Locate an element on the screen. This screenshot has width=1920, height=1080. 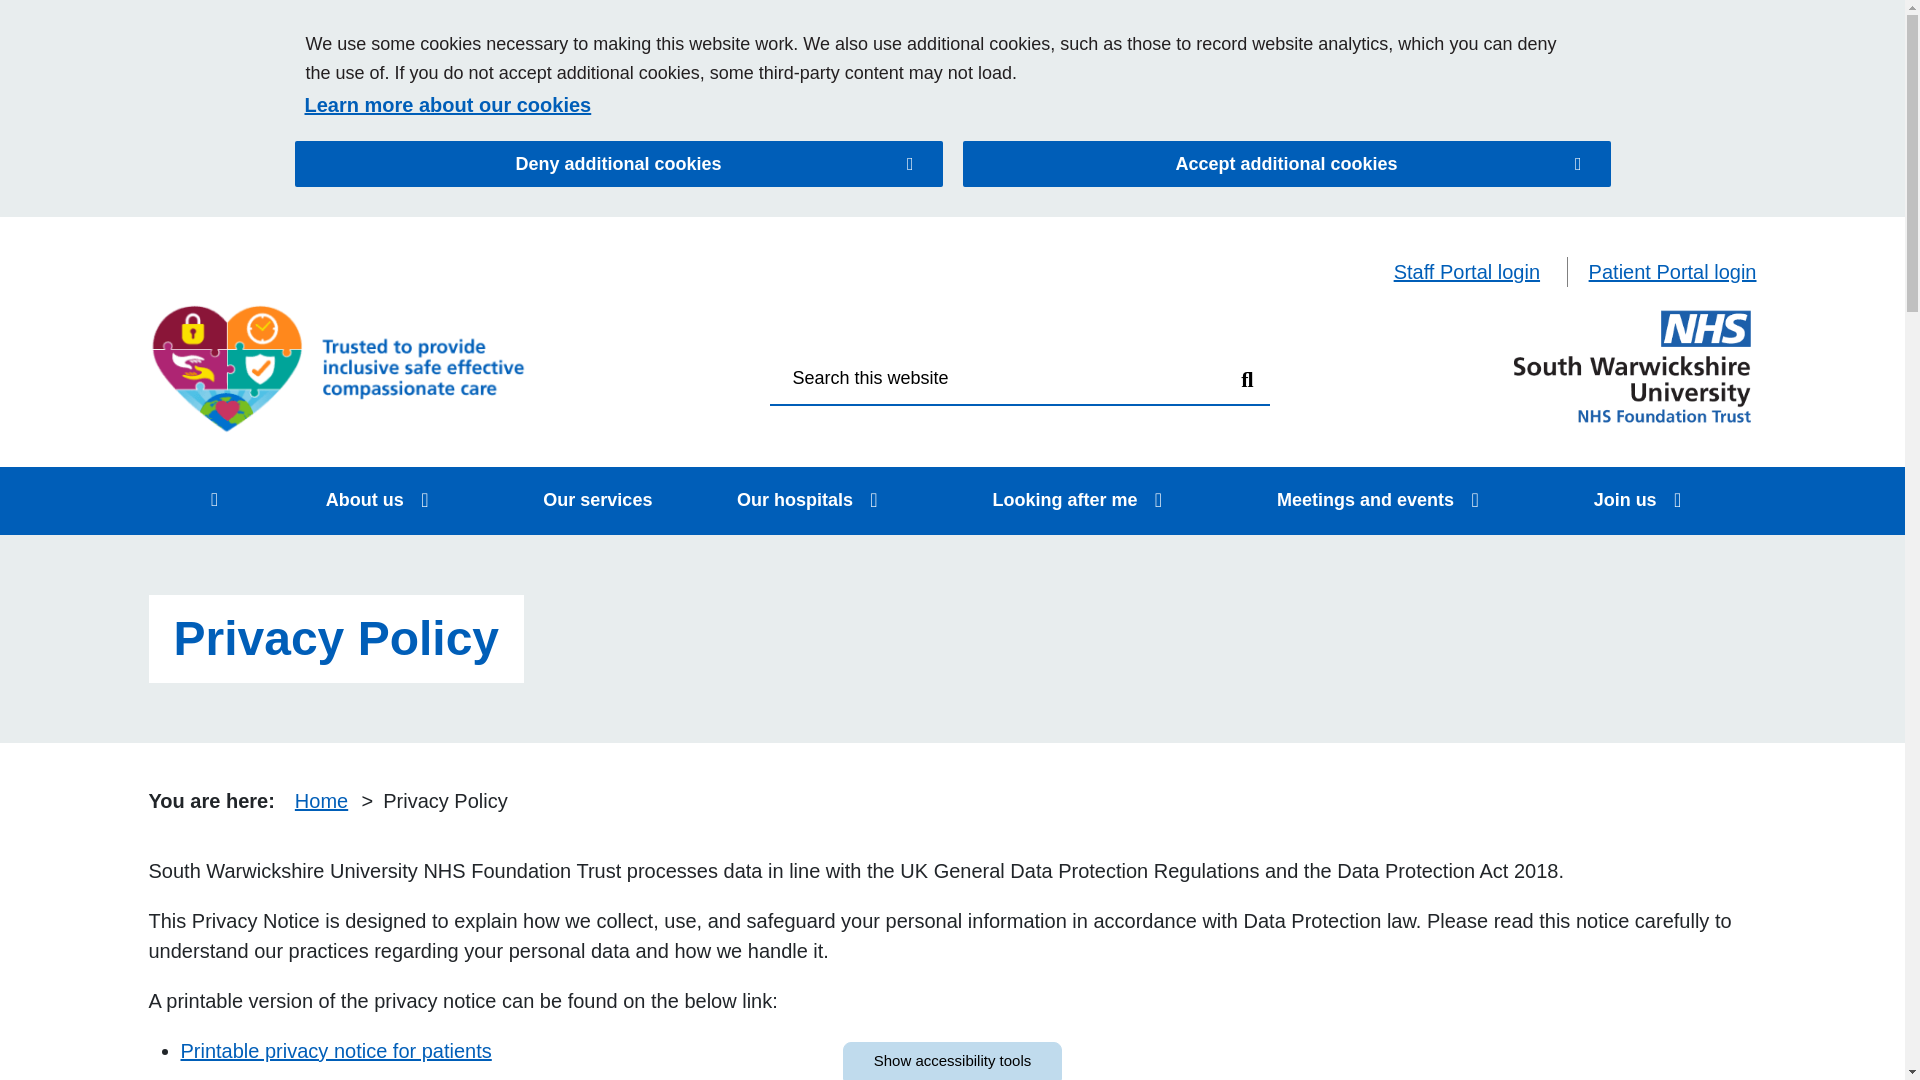
Objectives, values and strategy is located at coordinates (729, 328).